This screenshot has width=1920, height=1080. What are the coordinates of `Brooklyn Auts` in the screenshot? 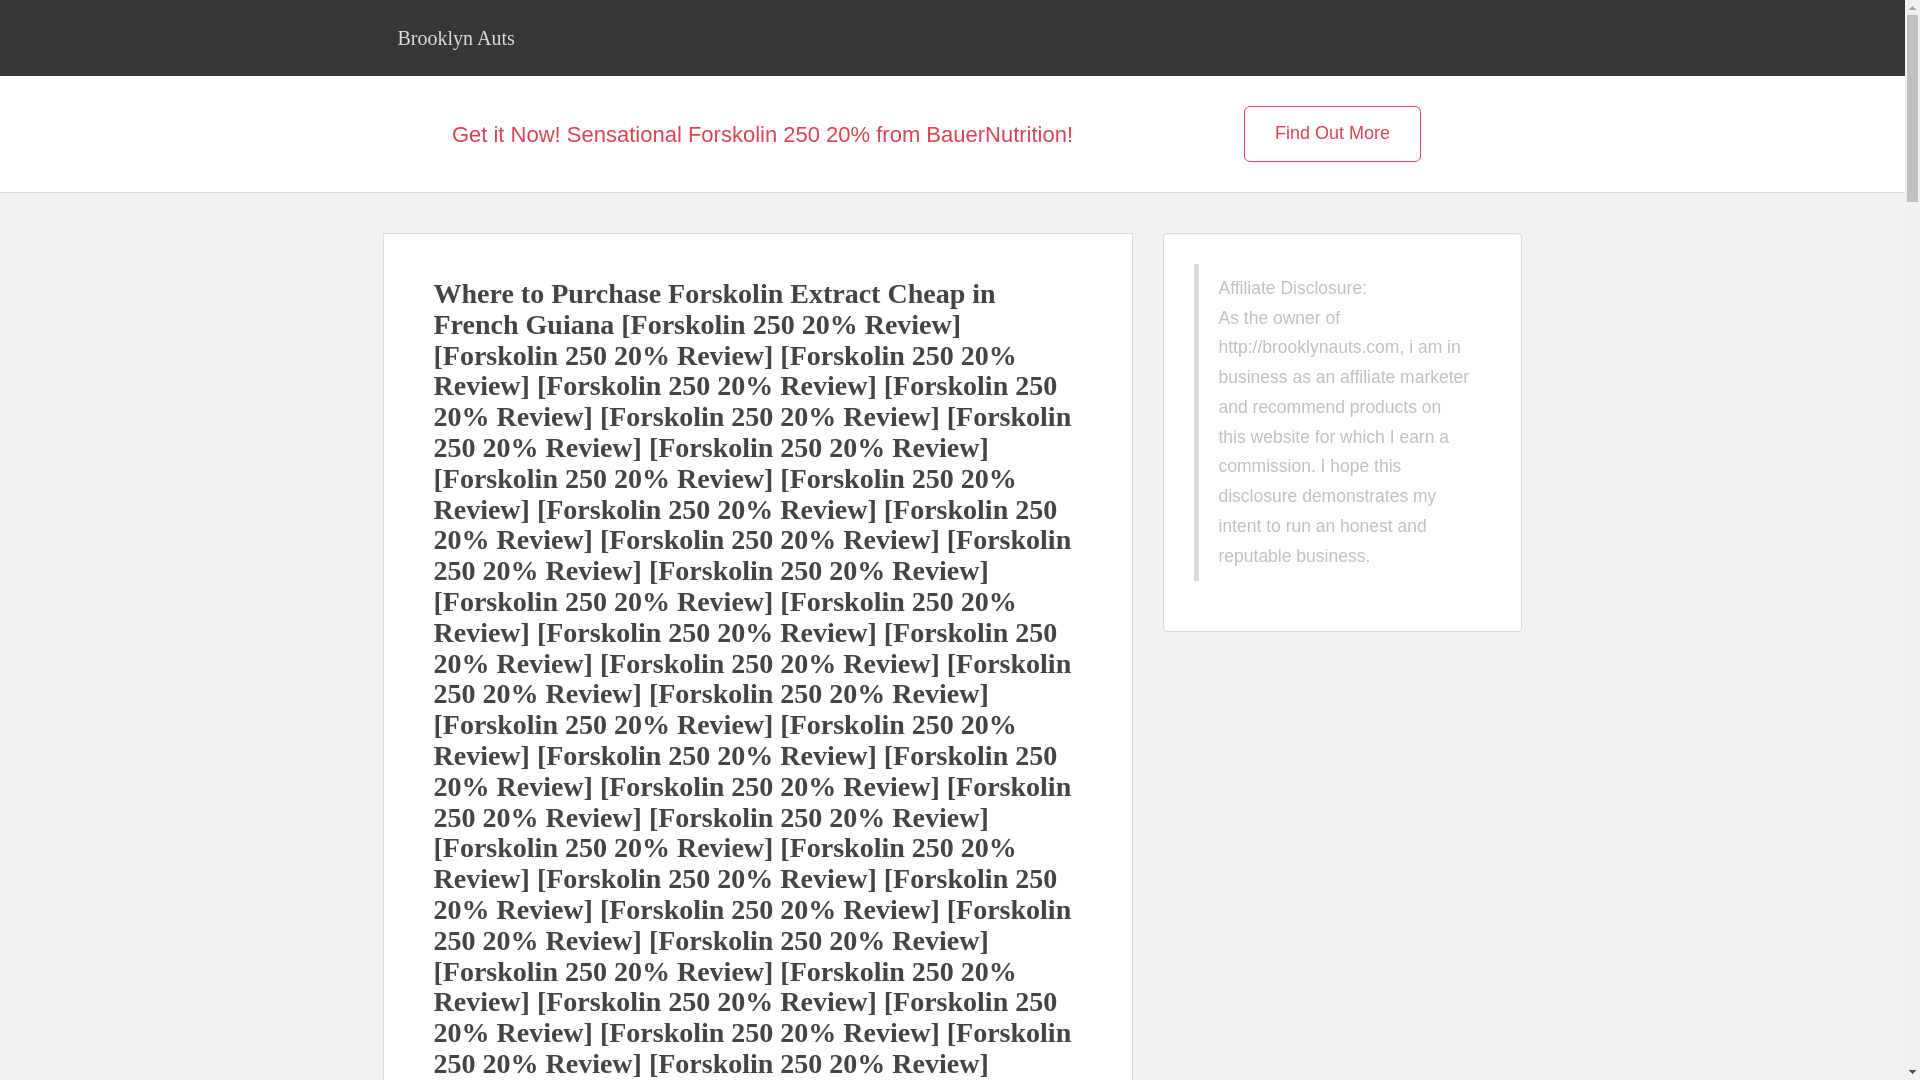 It's located at (456, 37).